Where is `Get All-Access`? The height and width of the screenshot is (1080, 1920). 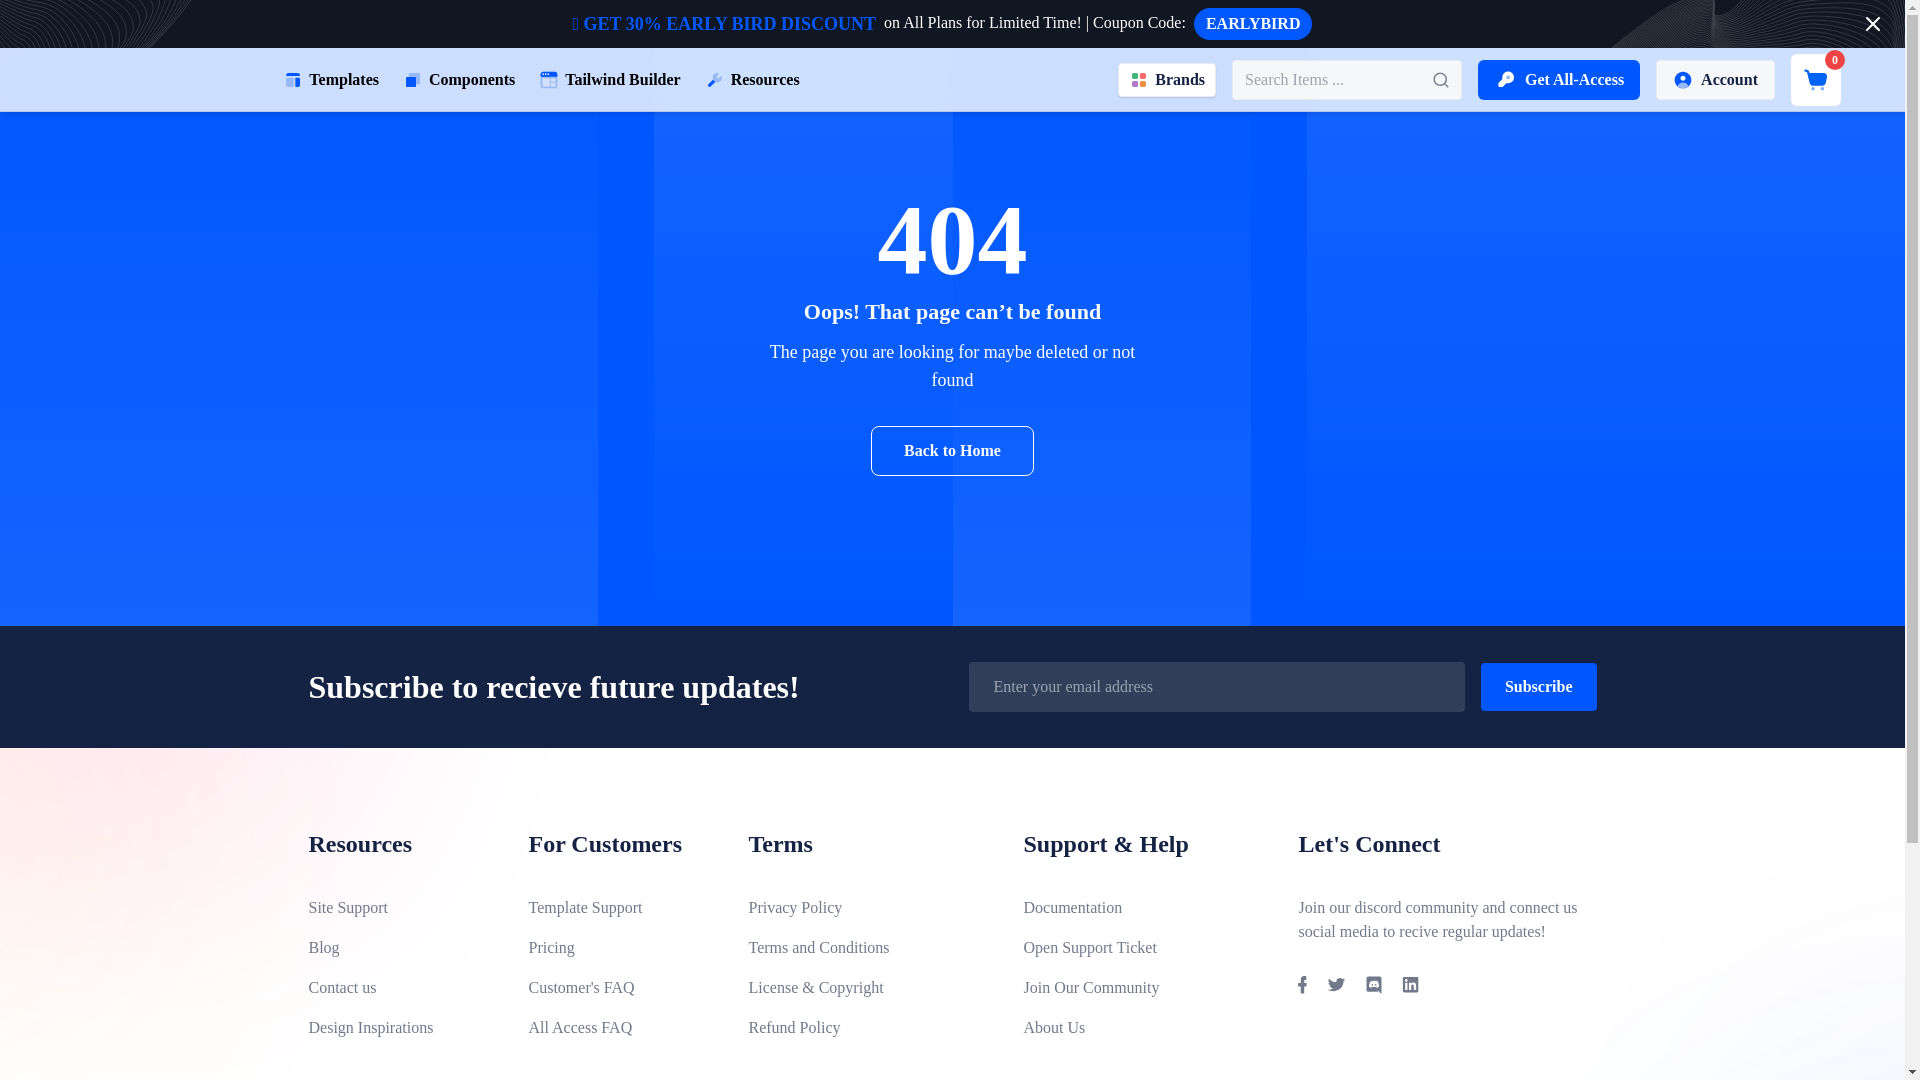 Get All-Access is located at coordinates (1558, 80).